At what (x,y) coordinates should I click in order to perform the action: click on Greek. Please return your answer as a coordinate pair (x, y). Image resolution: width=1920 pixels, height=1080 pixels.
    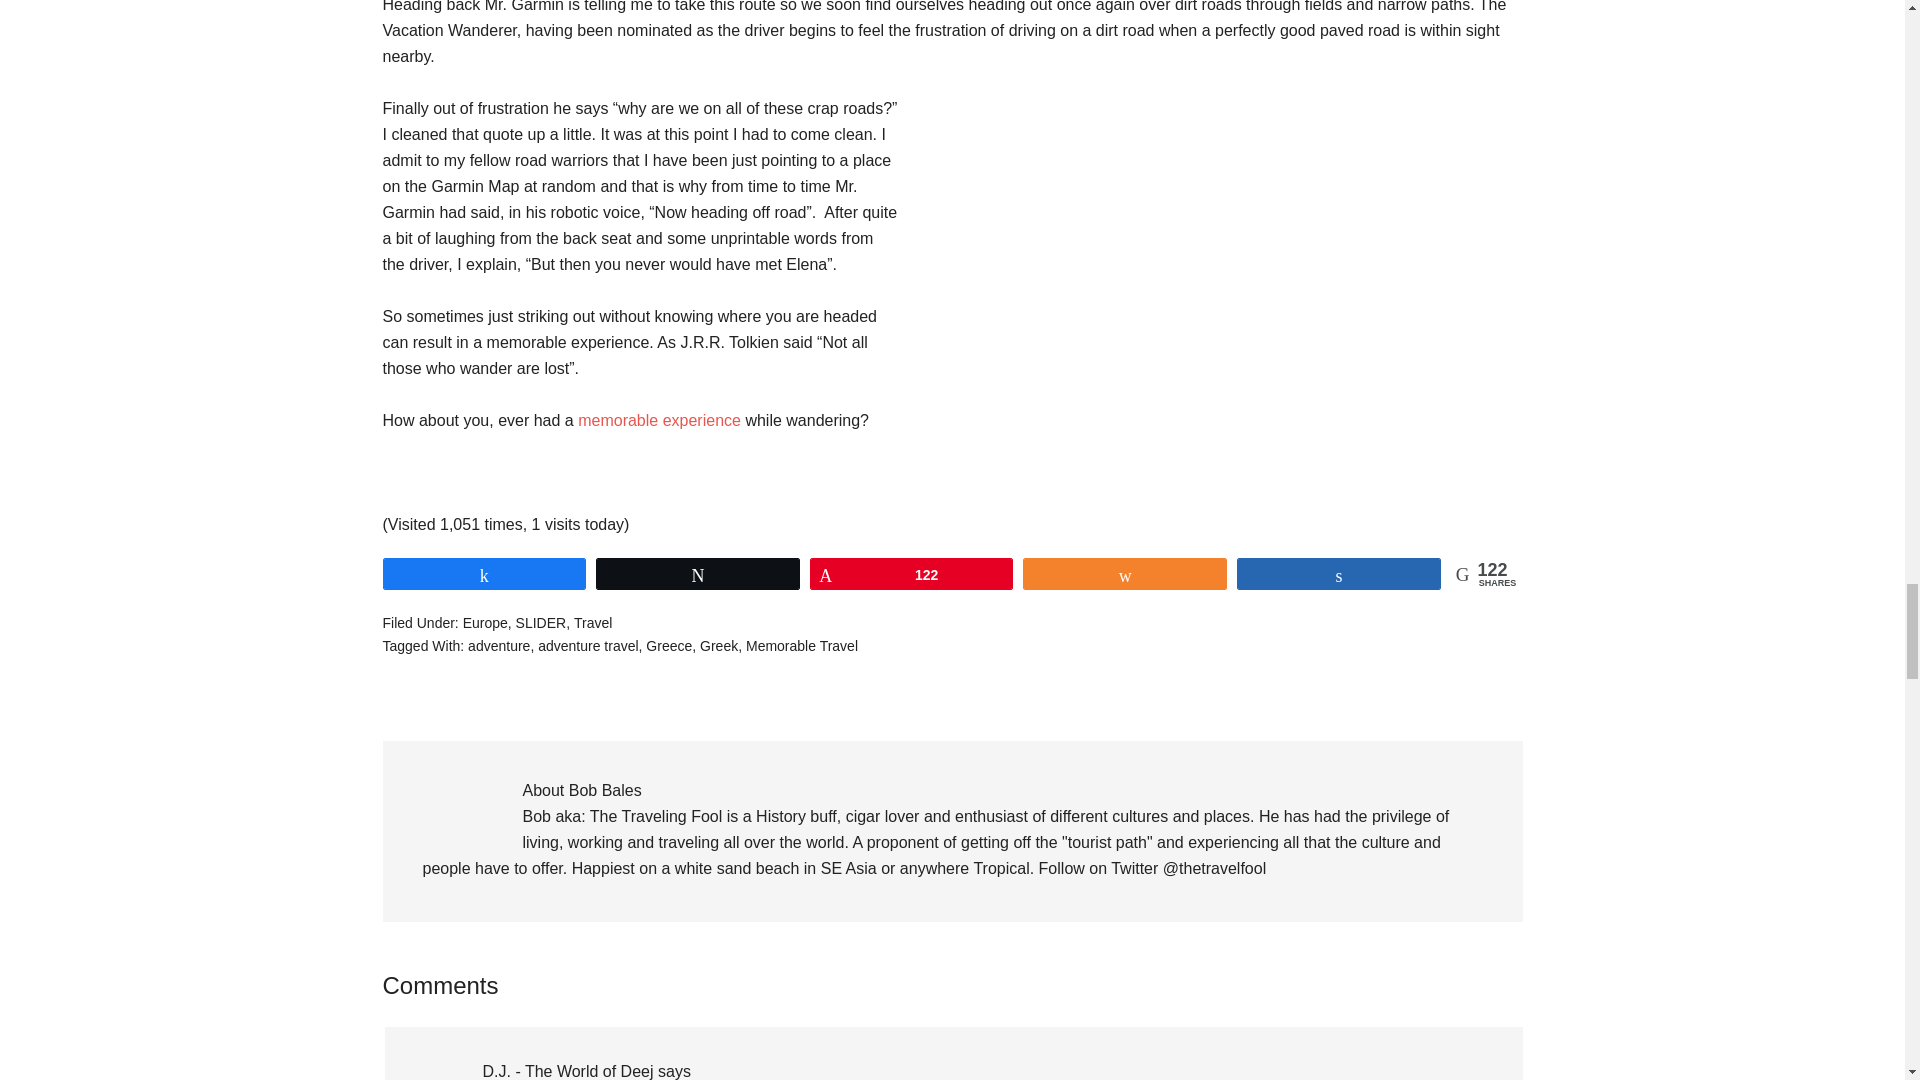
    Looking at the image, I should click on (718, 646).